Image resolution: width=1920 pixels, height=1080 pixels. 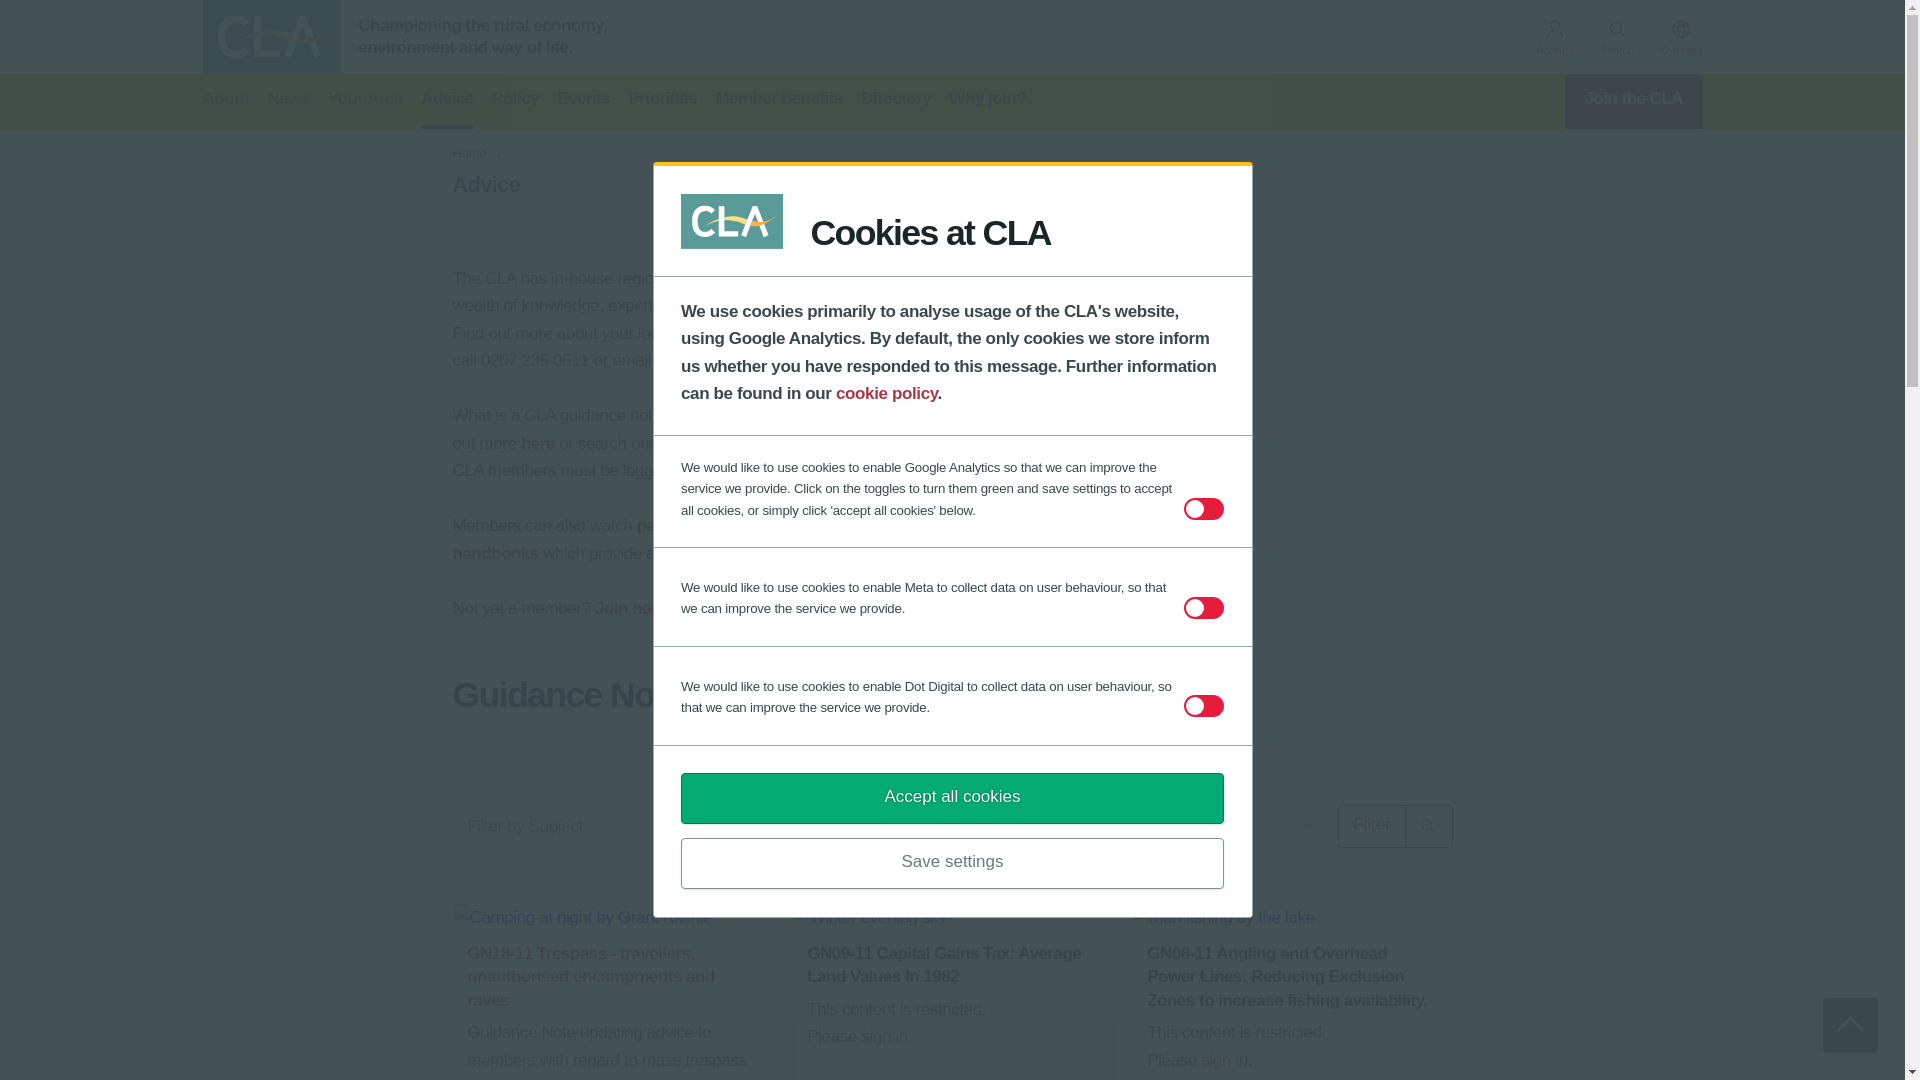 What do you see at coordinates (778, 101) in the screenshot?
I see `Member benefits` at bounding box center [778, 101].